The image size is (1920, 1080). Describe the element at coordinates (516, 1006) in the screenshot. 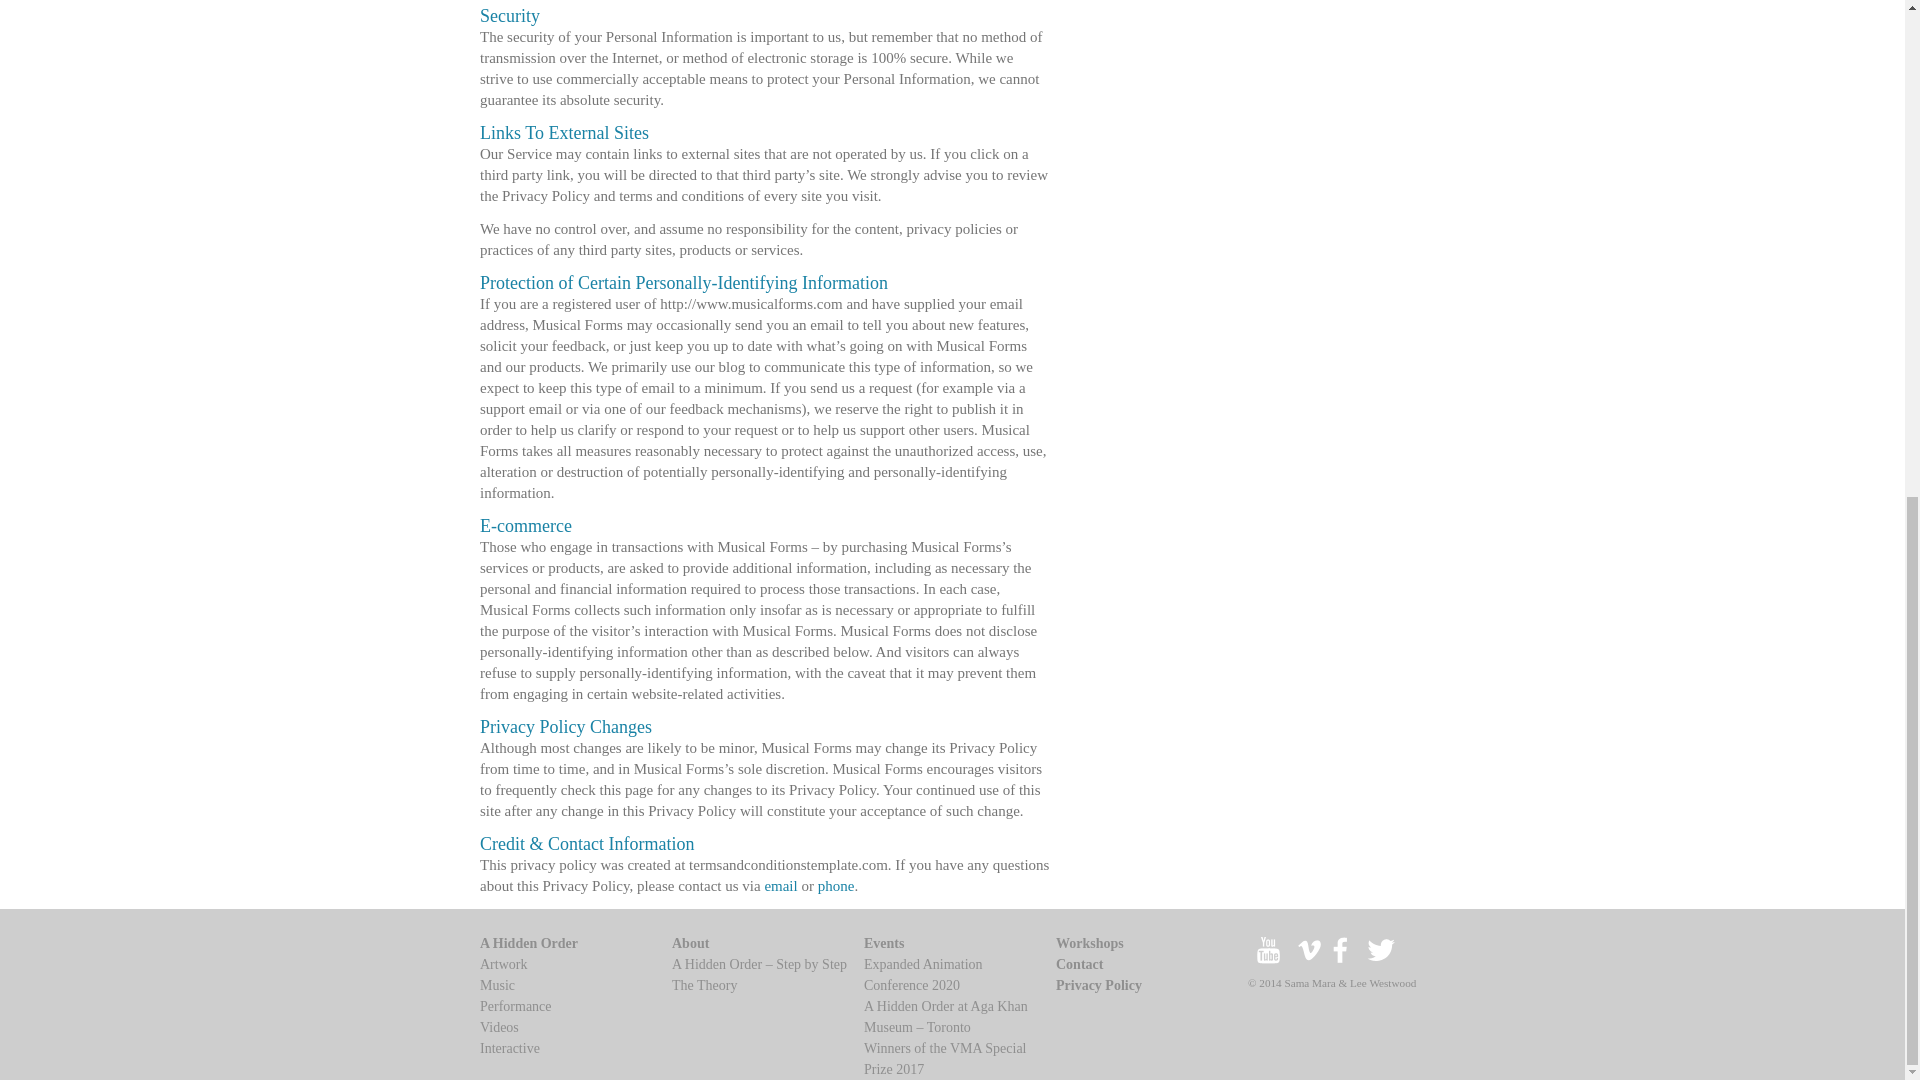

I see `Performance` at that location.